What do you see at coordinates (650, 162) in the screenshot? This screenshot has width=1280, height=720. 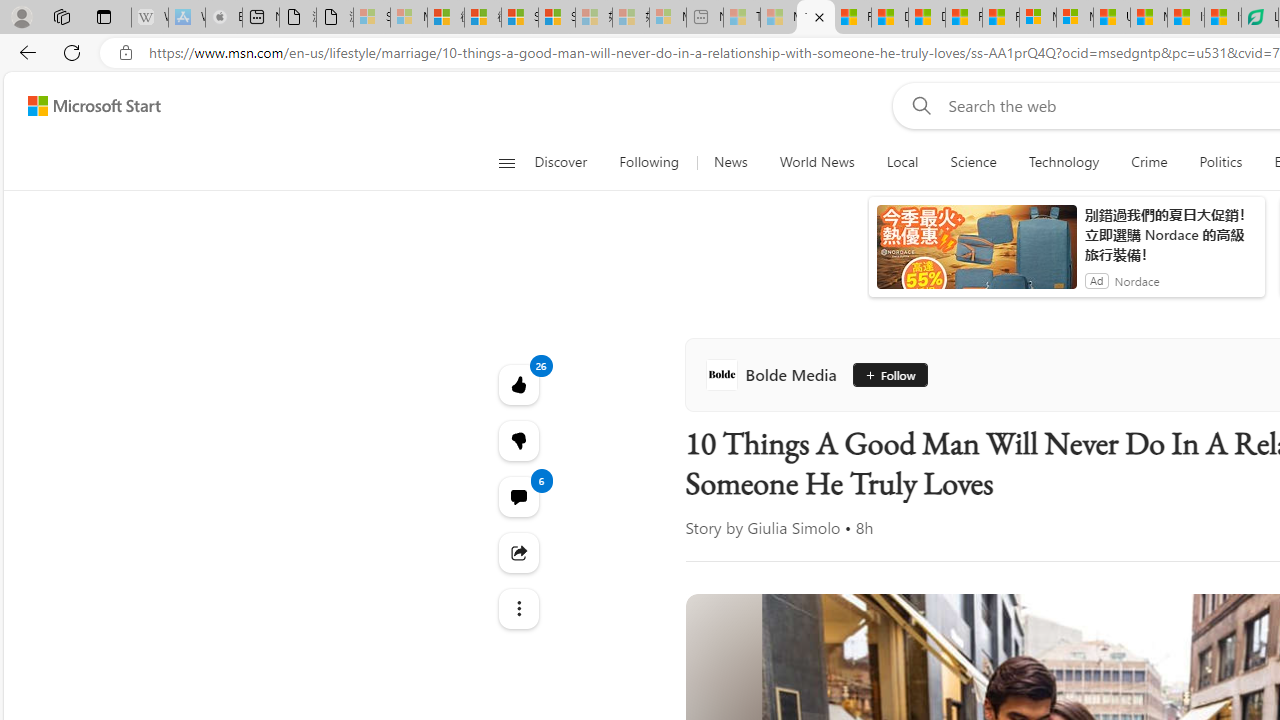 I see `Following` at bounding box center [650, 162].